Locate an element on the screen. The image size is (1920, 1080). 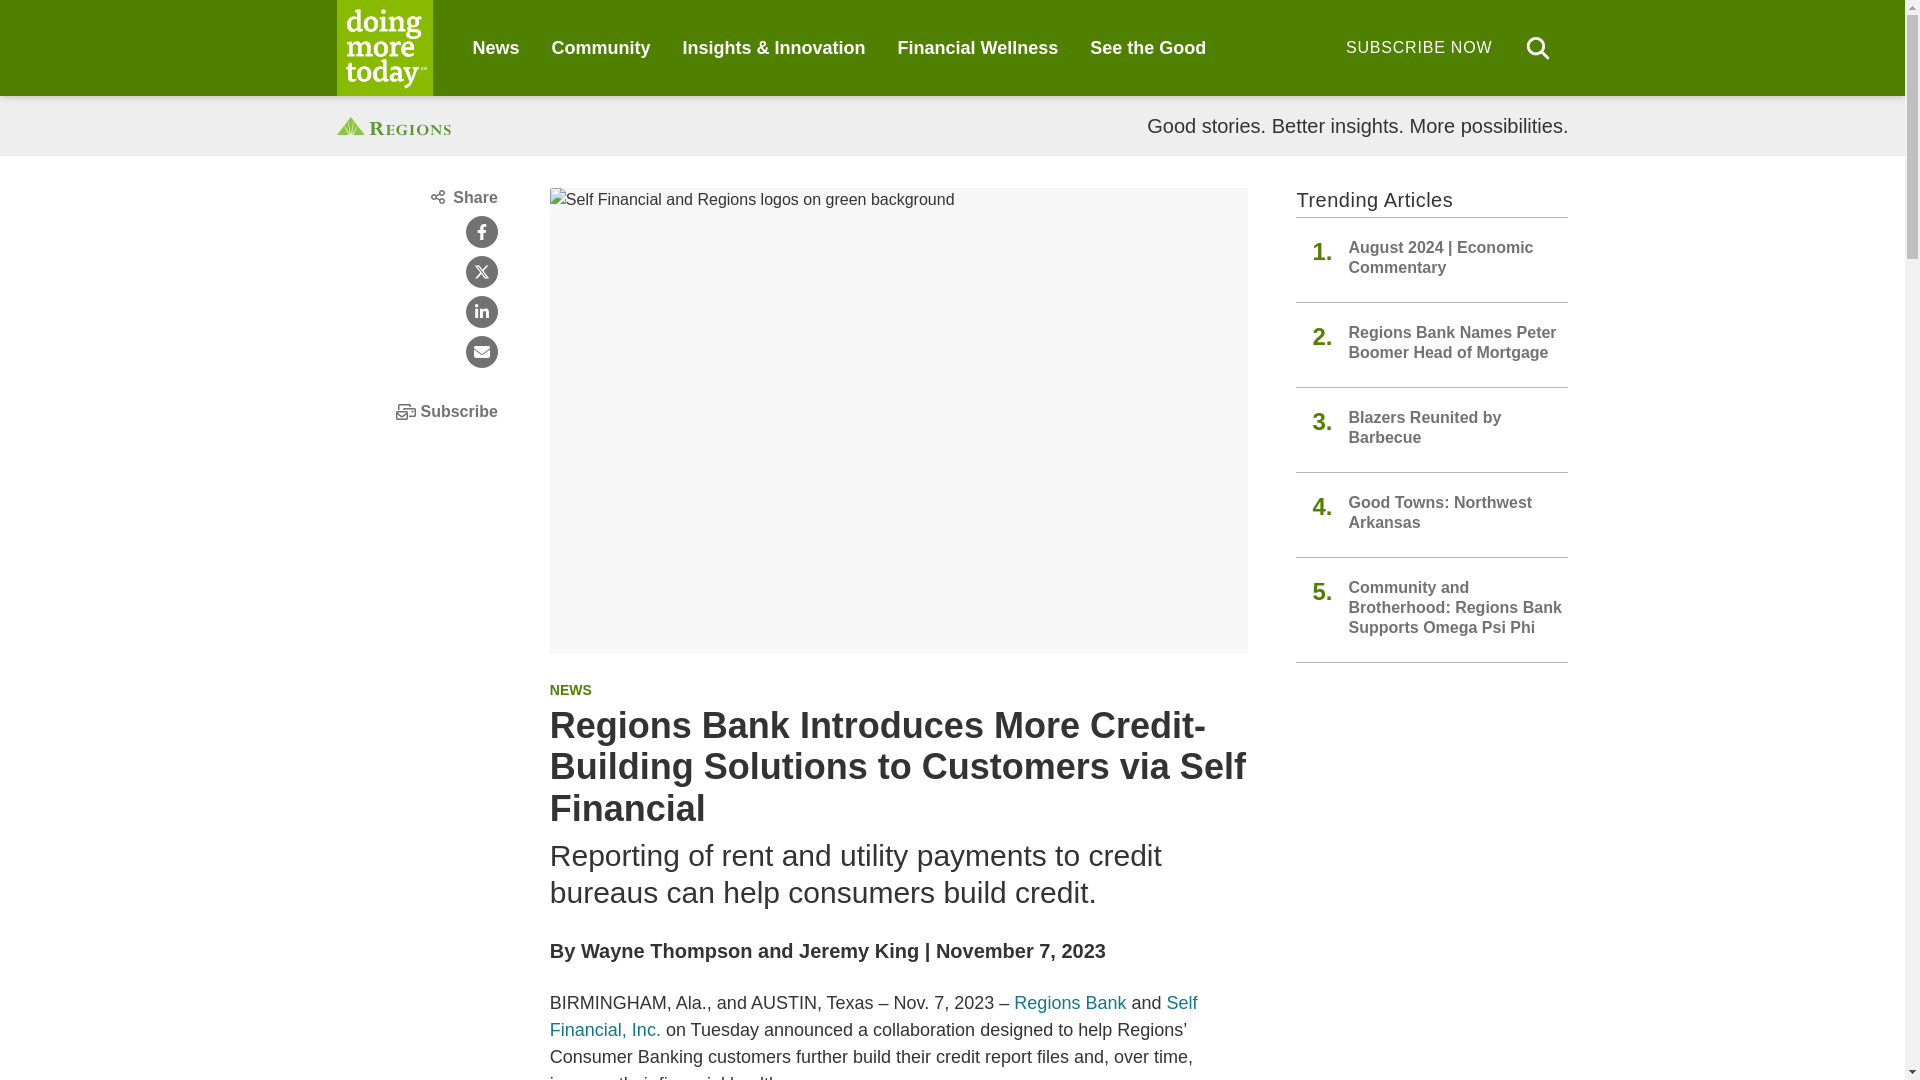
Share on Facebook is located at coordinates (482, 232).